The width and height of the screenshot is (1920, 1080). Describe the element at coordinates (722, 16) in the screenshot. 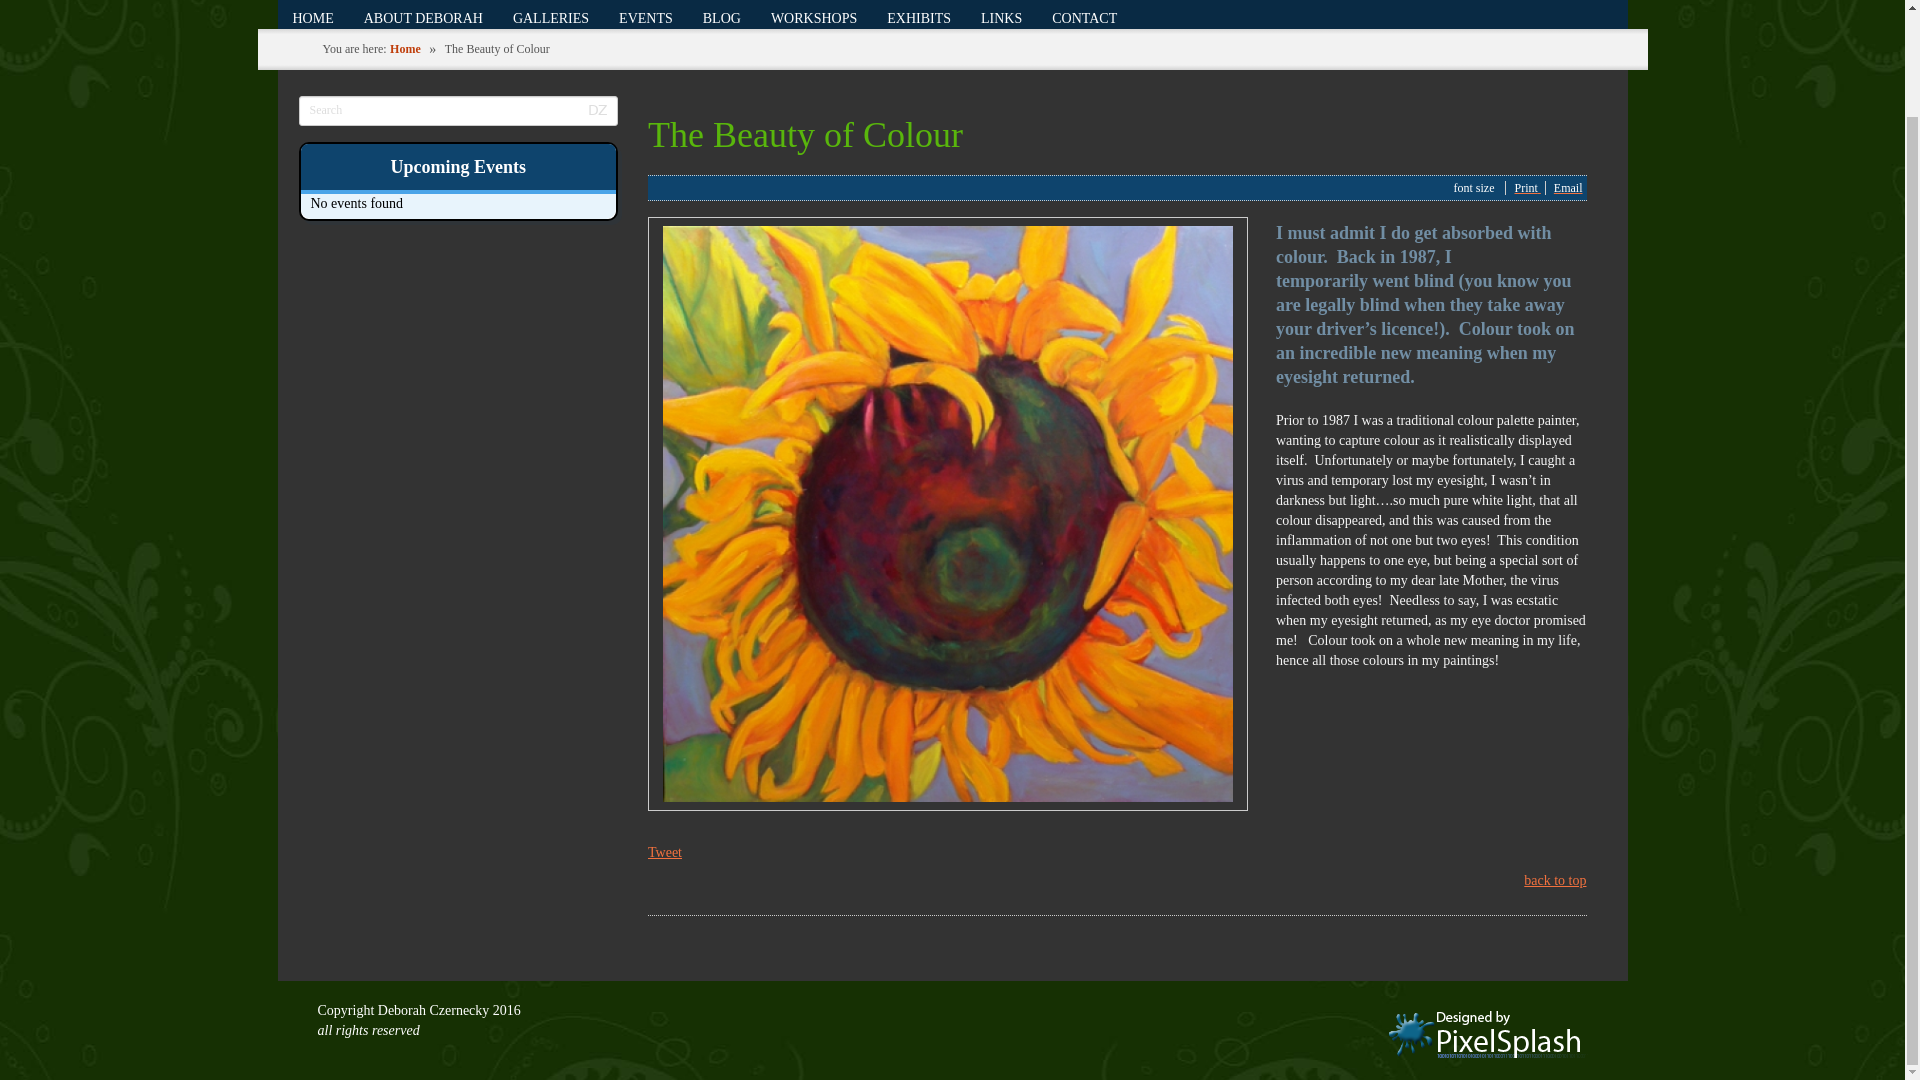

I see `BLOG` at that location.